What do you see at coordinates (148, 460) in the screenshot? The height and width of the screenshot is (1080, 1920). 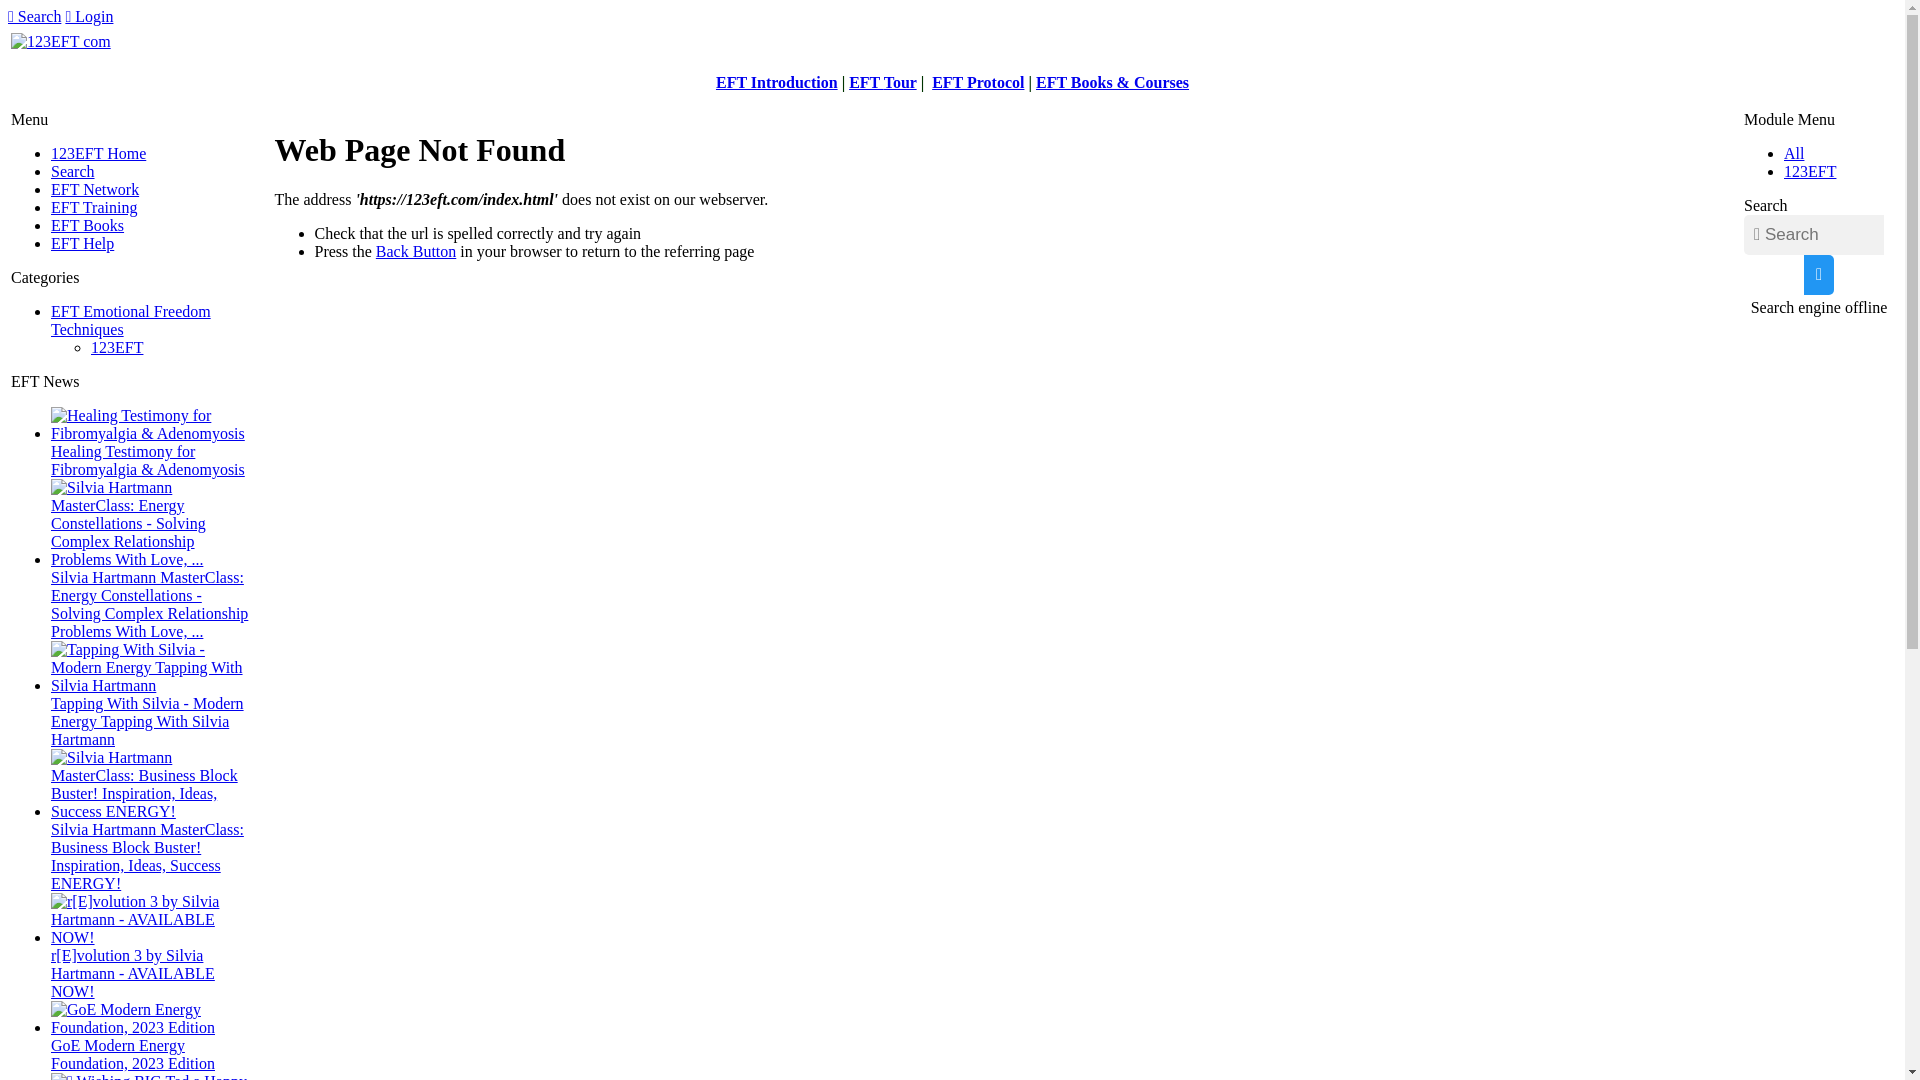 I see `Healing Testimony for Fibromyalgia & Adenomyosis` at bounding box center [148, 460].